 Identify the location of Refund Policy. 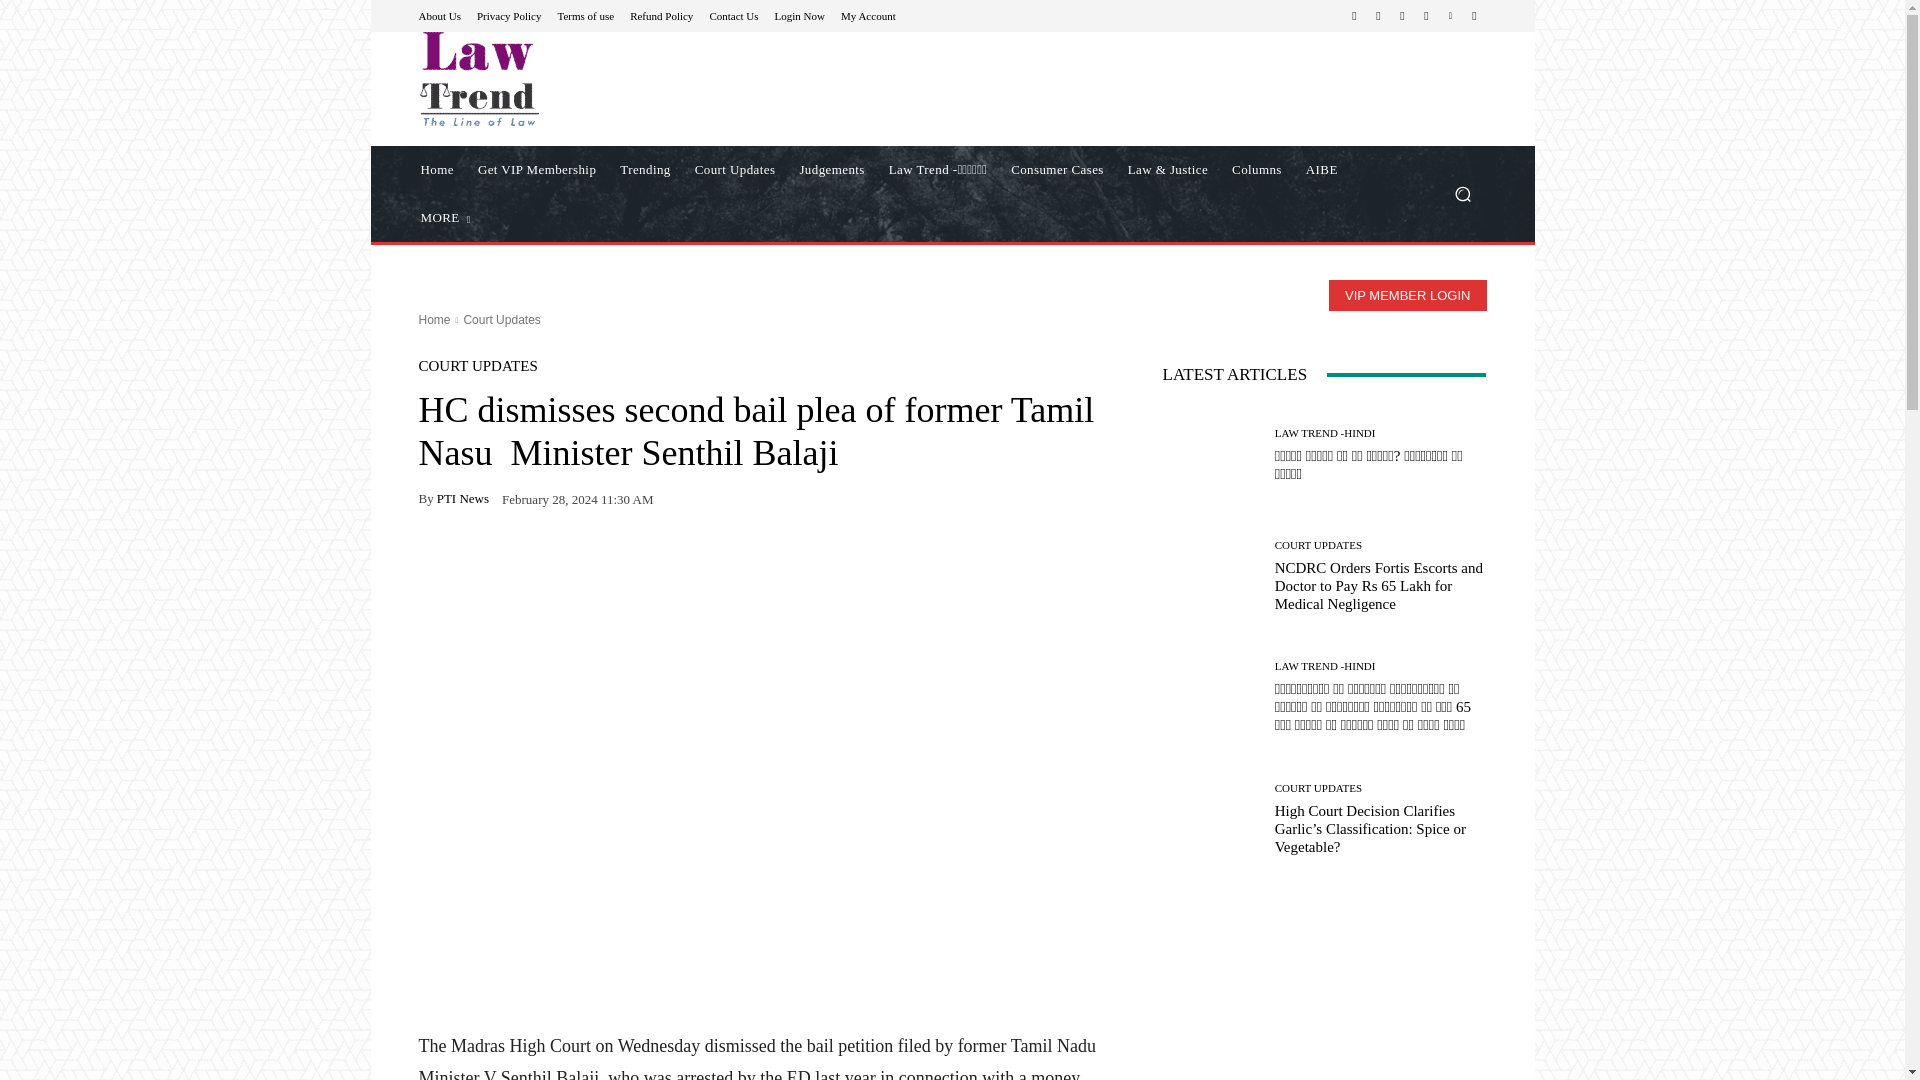
(661, 14).